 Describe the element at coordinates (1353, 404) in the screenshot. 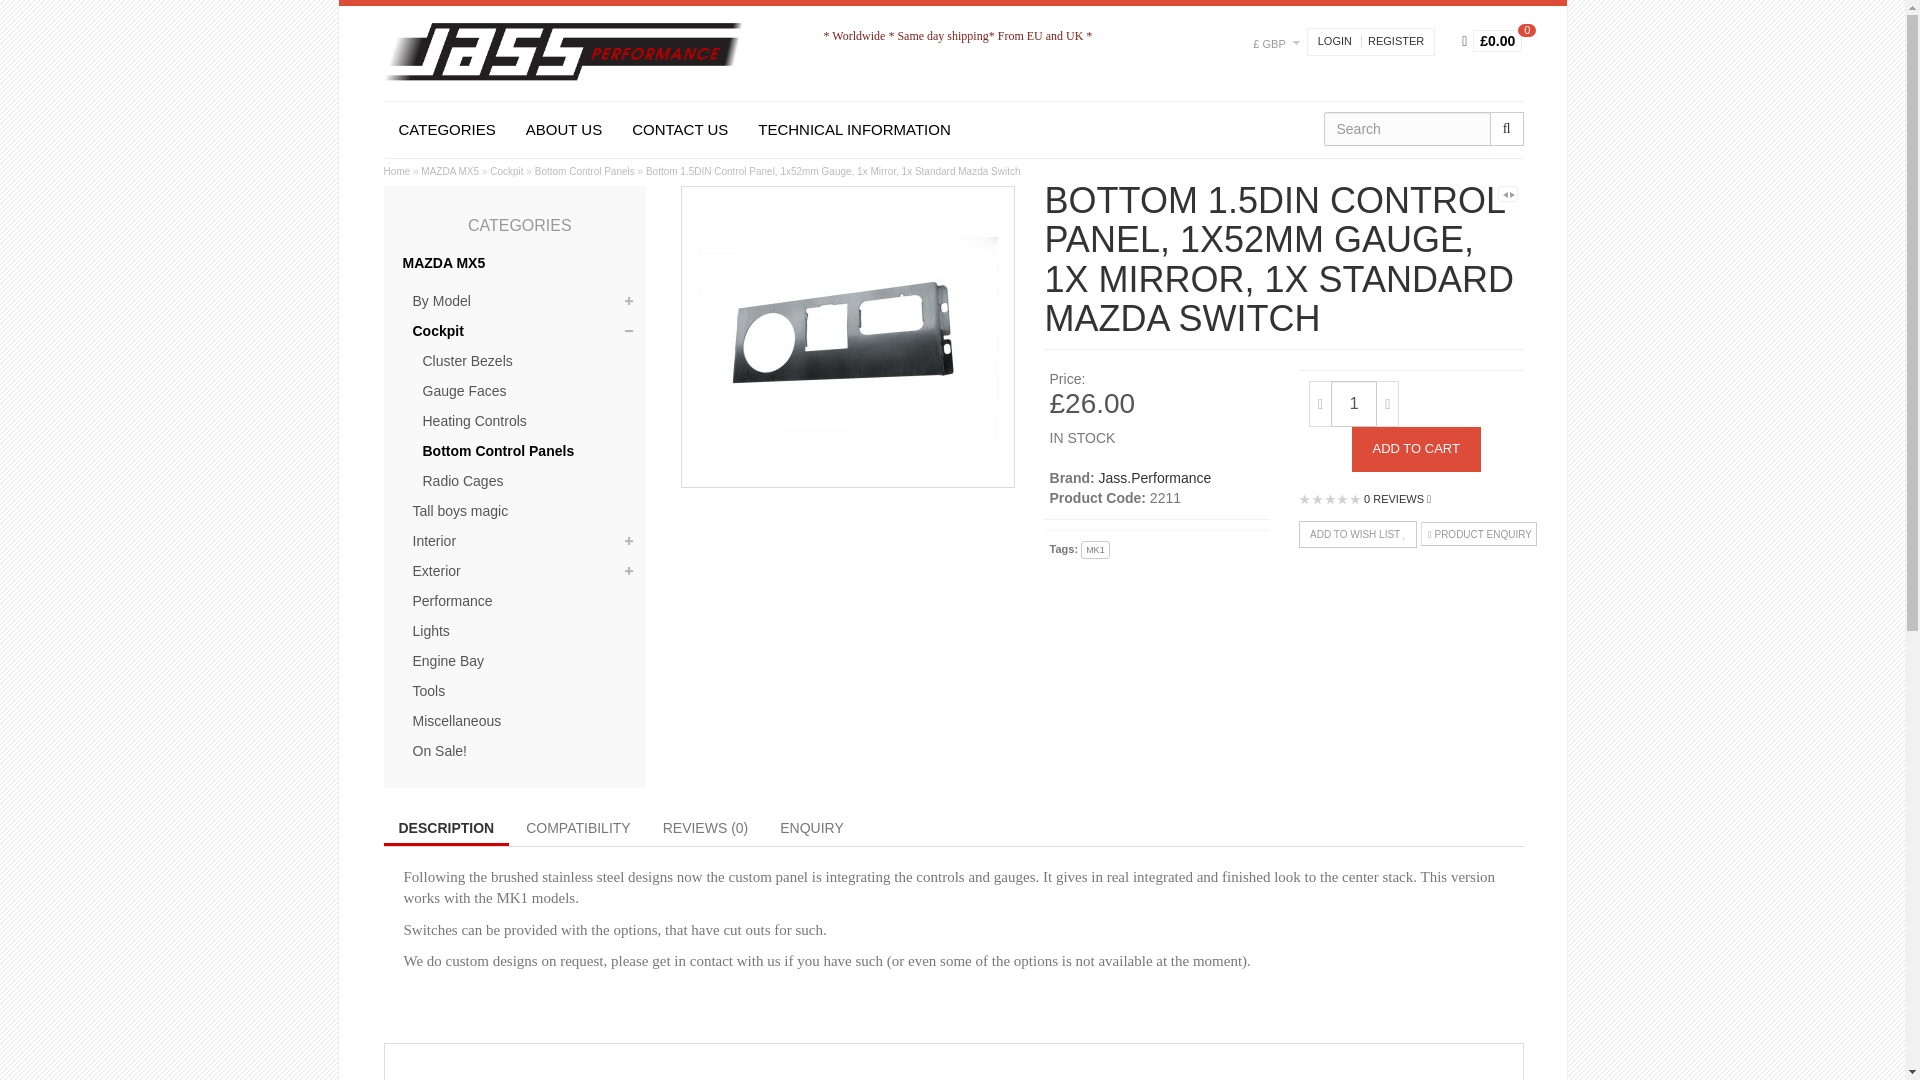

I see `1` at that location.